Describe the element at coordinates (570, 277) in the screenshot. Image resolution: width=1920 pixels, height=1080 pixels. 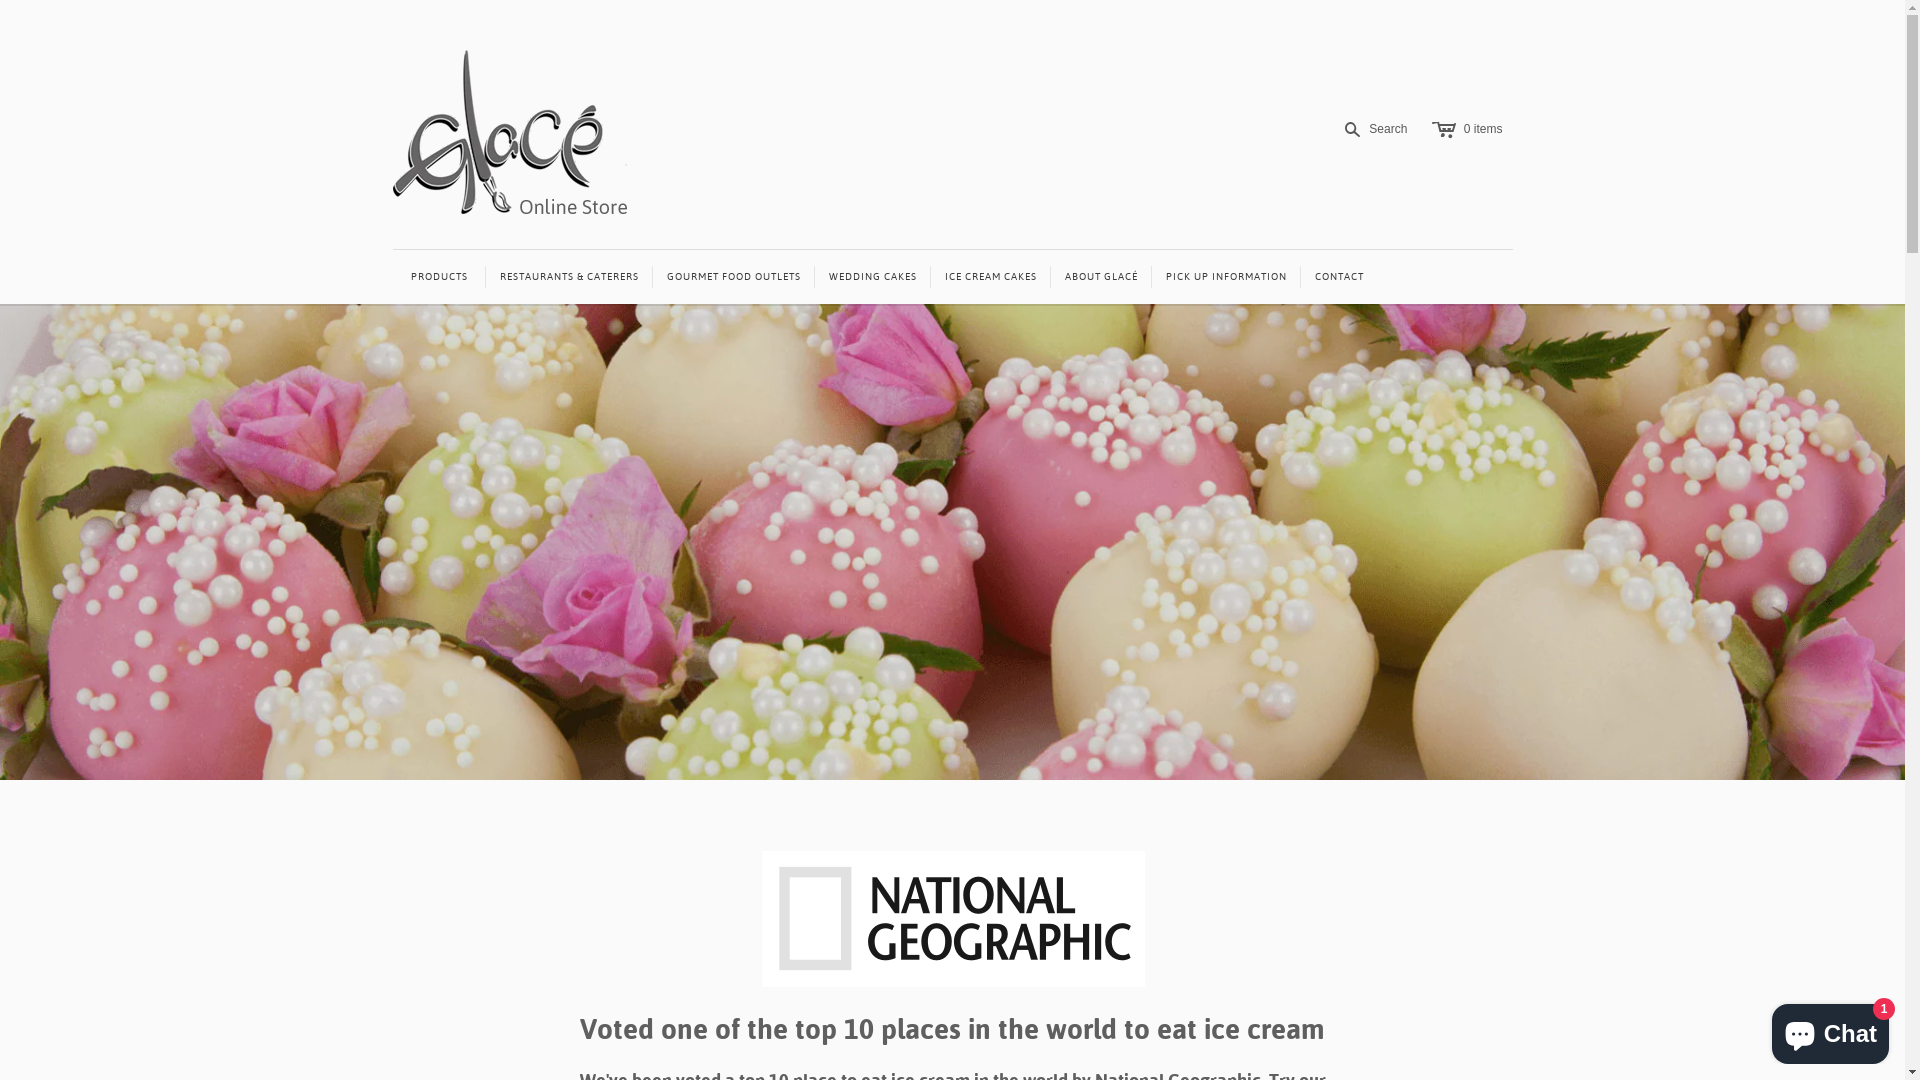
I see `RESTAURANTS & CATERERS` at that location.